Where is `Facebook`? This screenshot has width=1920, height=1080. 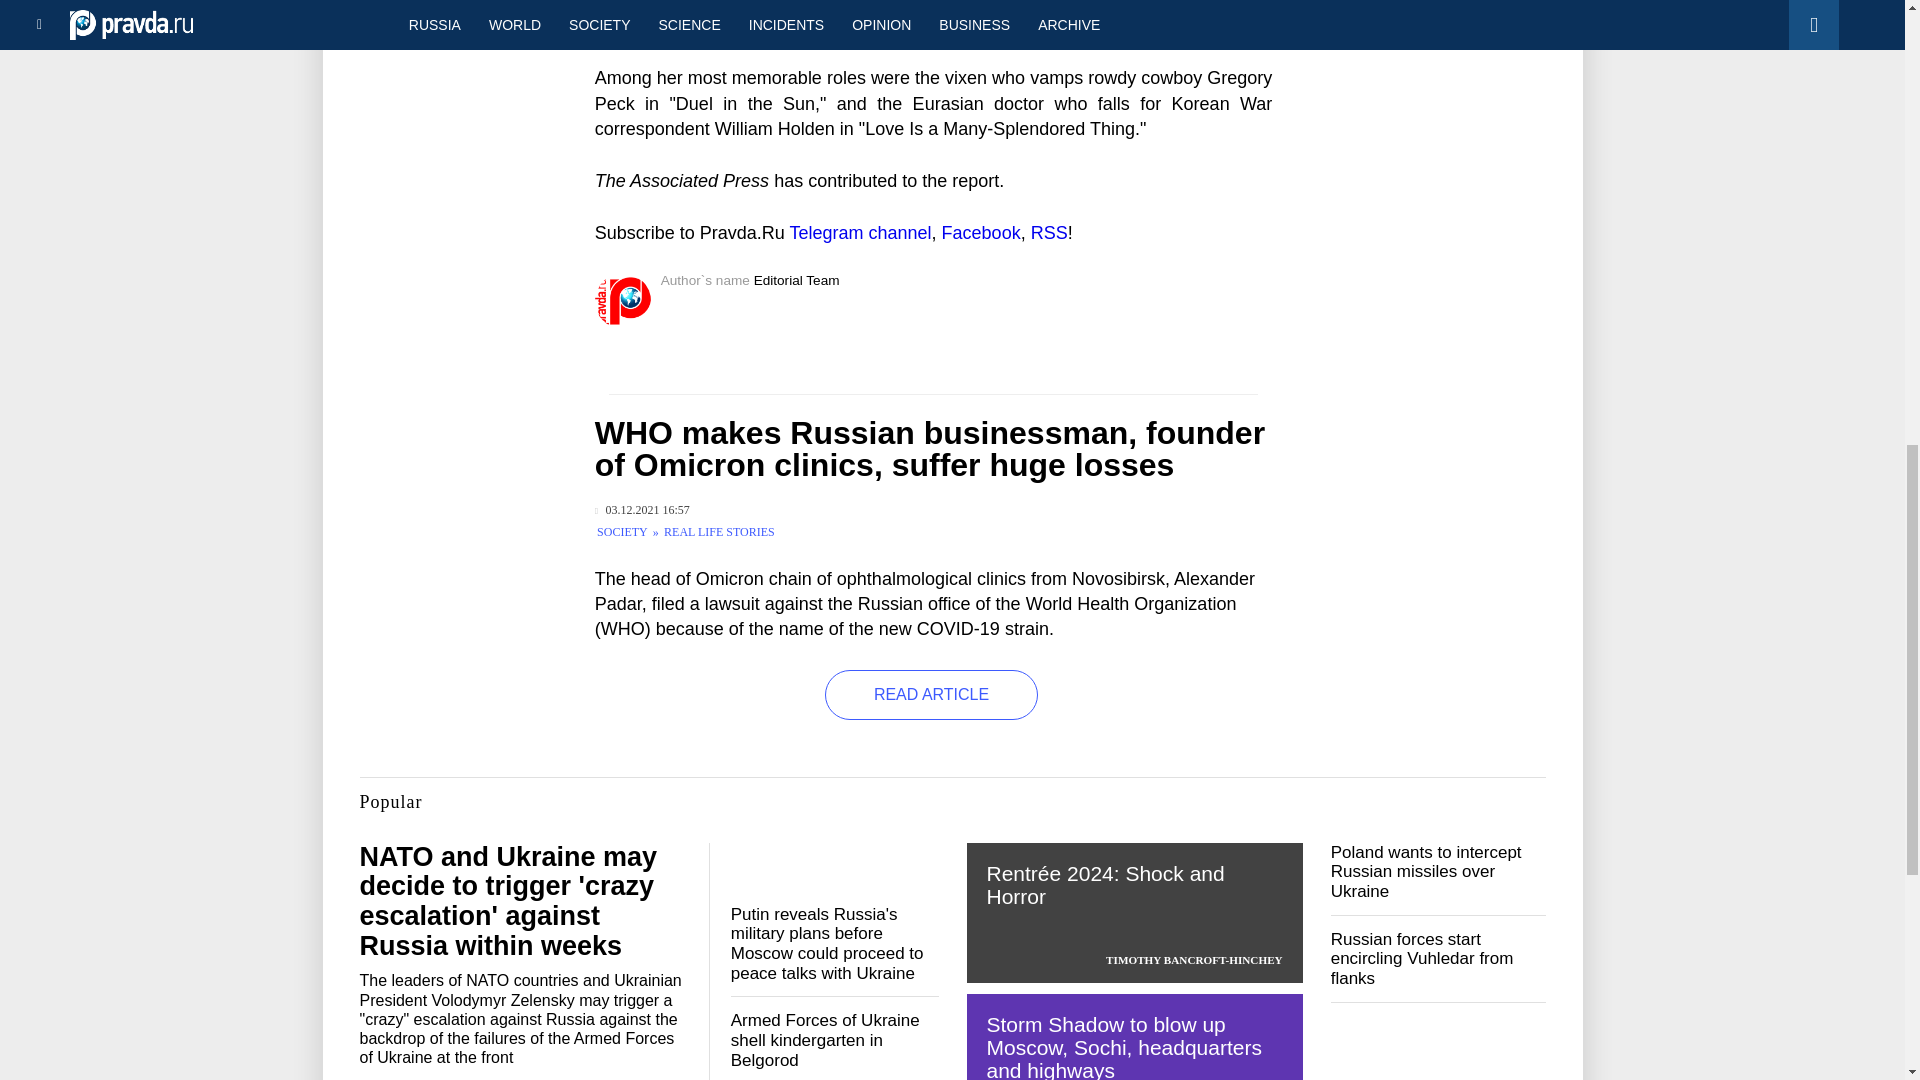 Facebook is located at coordinates (982, 232).